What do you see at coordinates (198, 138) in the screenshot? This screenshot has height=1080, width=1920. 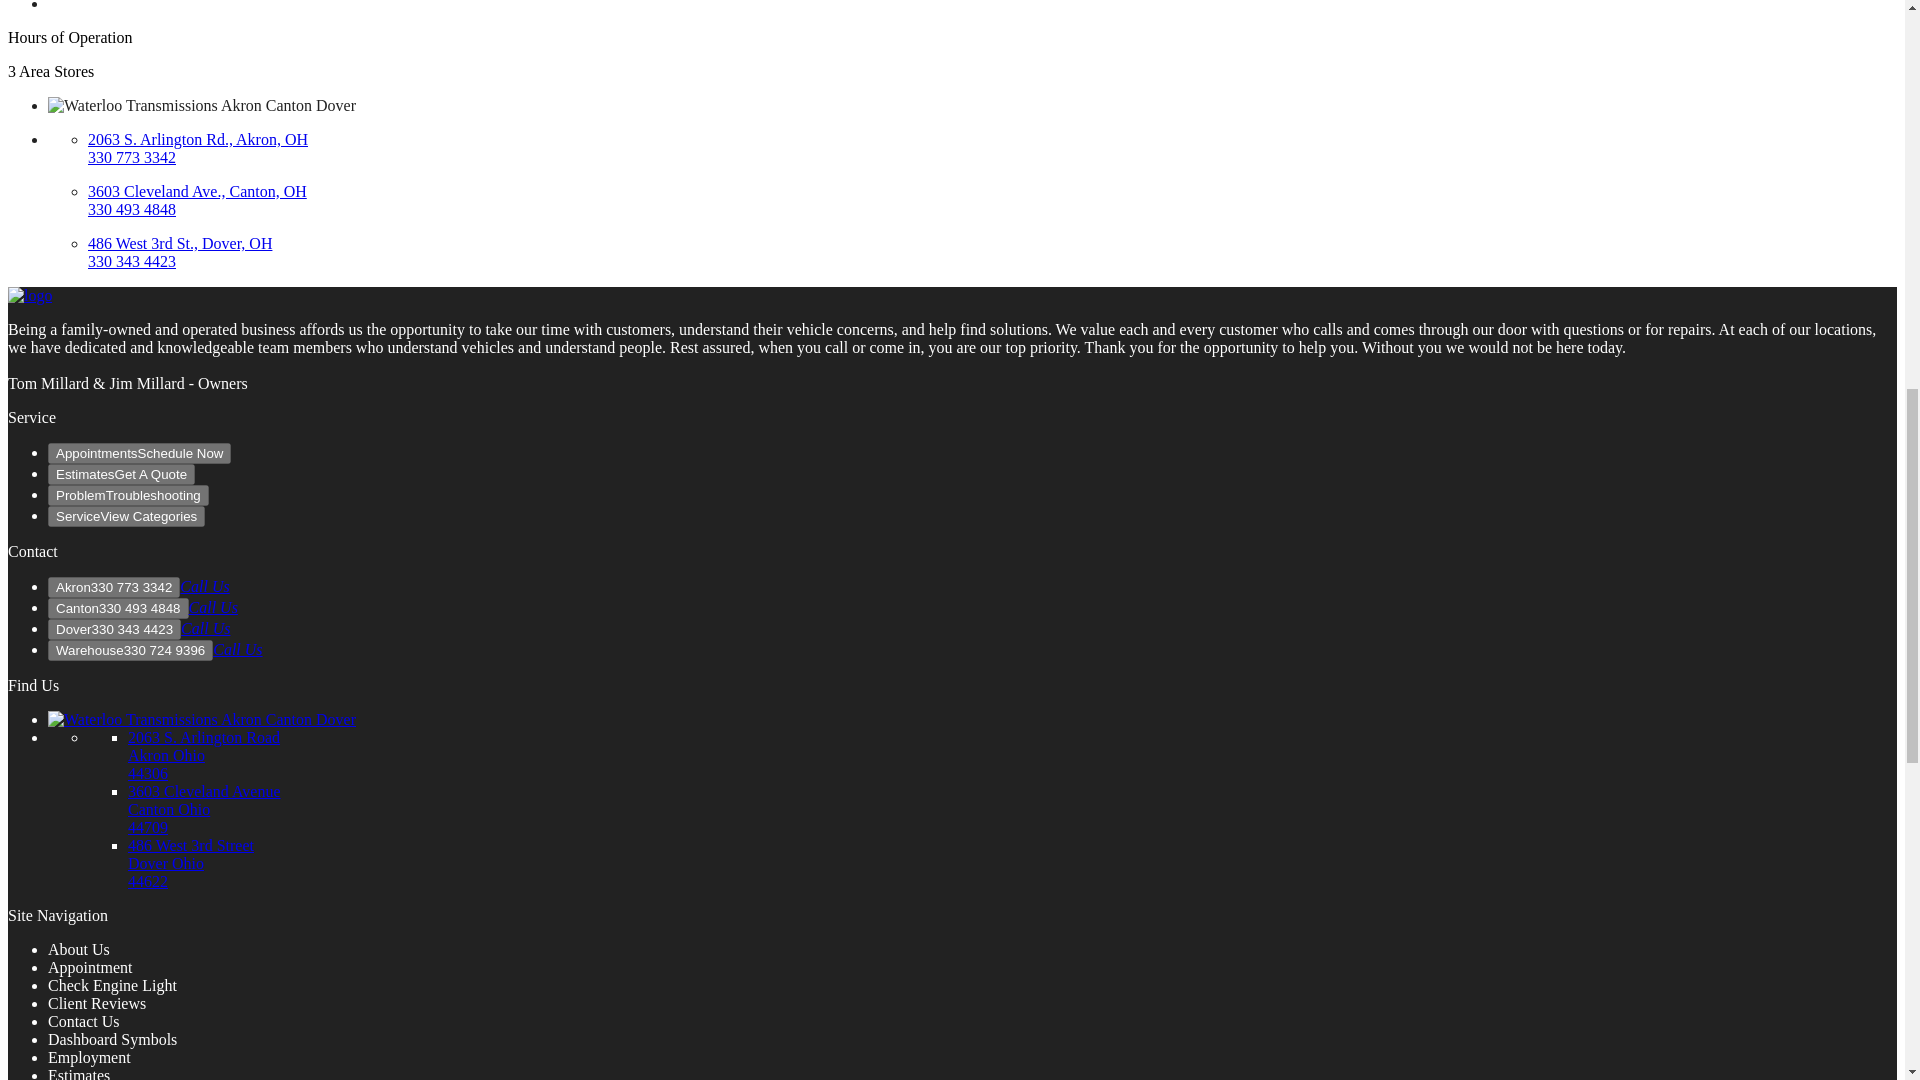 I see `Akron Transmission Shop` at bounding box center [198, 138].